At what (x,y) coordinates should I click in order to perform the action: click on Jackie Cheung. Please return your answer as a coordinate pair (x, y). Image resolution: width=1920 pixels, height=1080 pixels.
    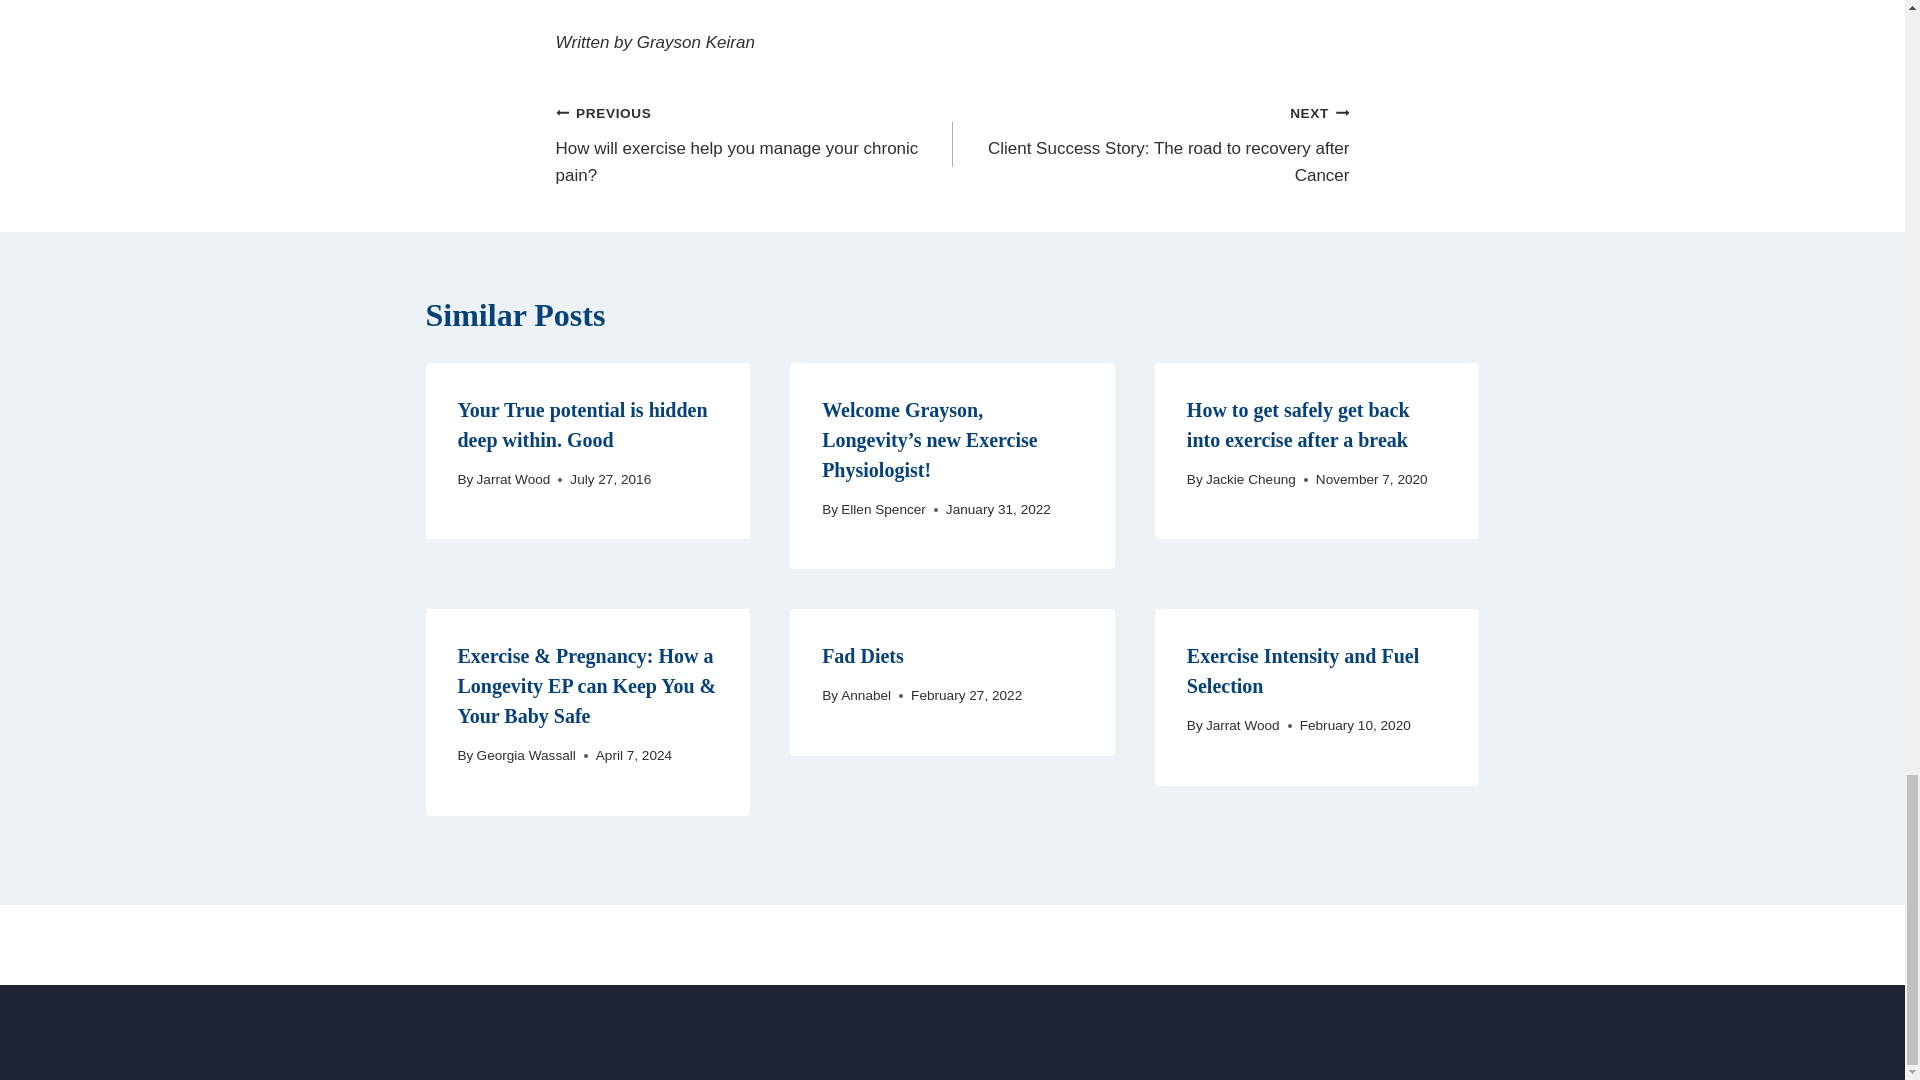
    Looking at the image, I should click on (1298, 424).